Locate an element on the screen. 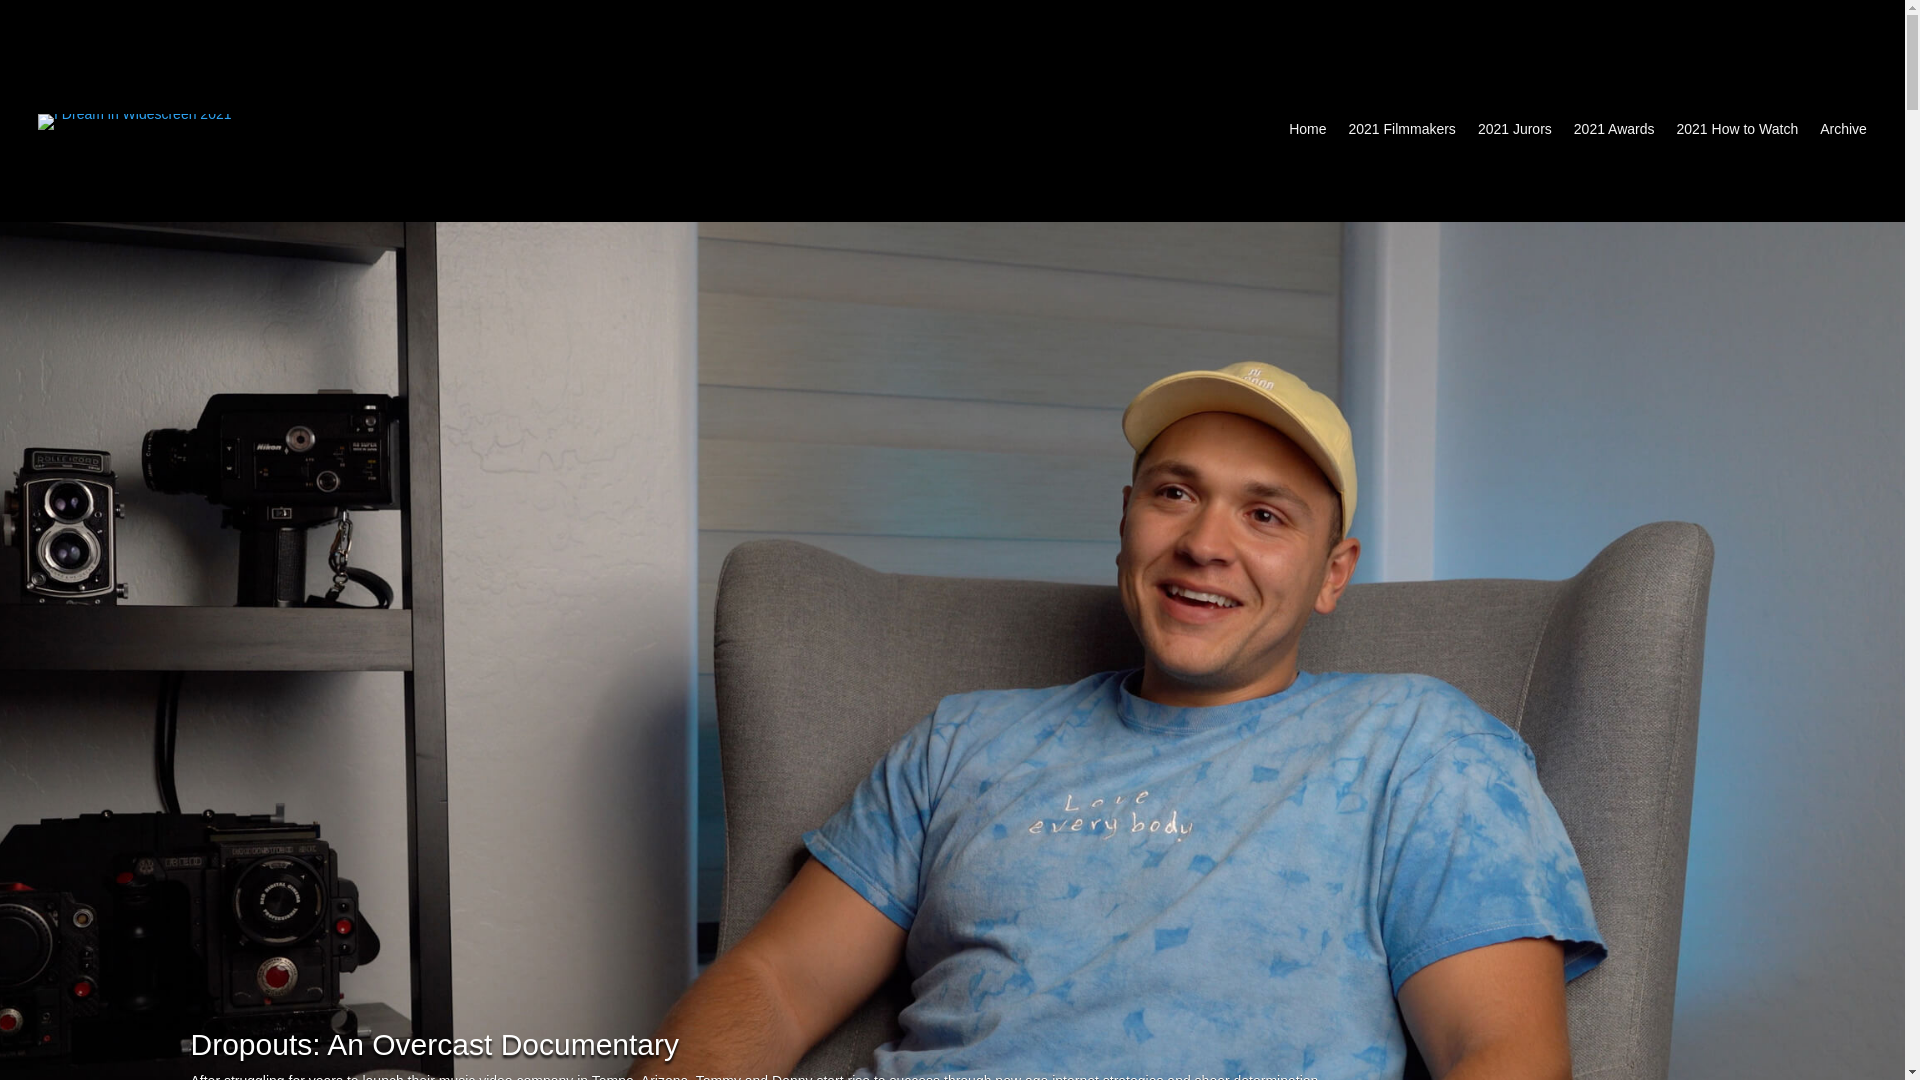  Home is located at coordinates (1307, 132).